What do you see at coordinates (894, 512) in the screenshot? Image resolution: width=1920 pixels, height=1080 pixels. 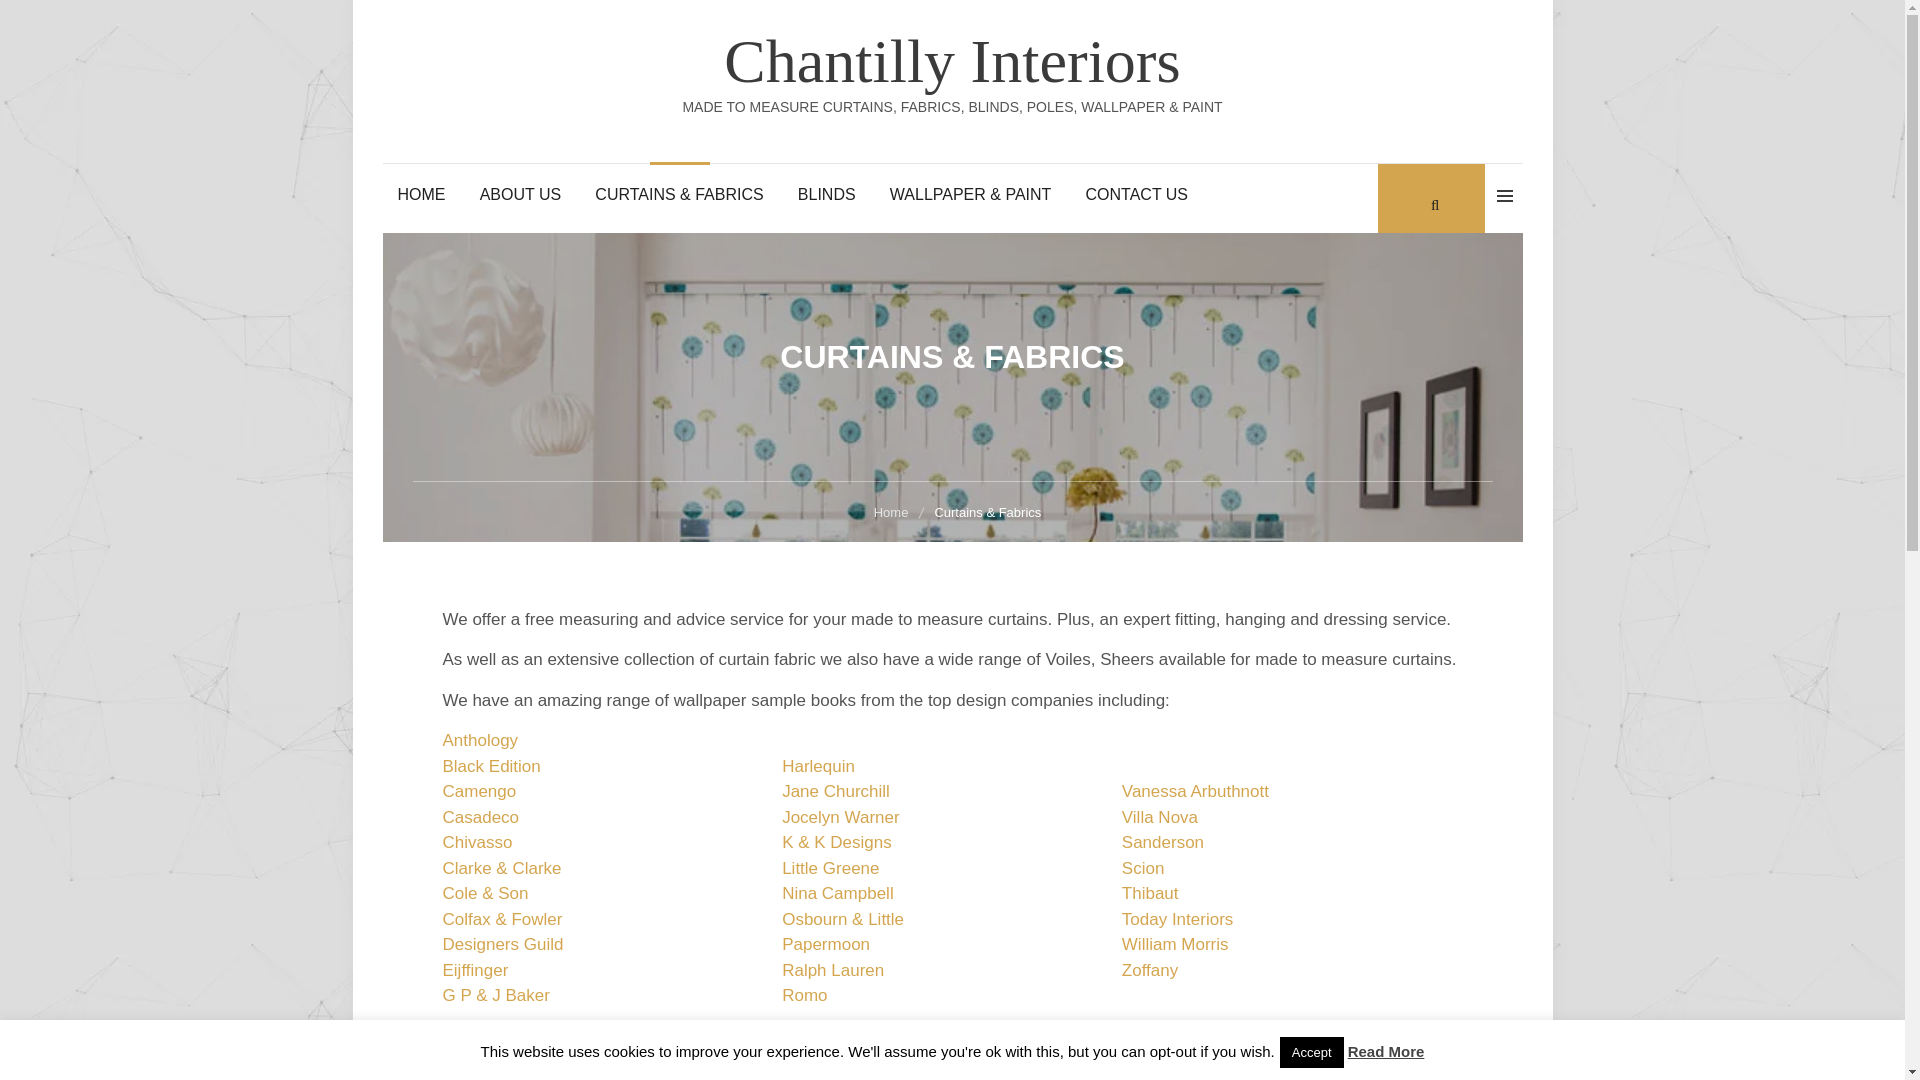 I see `Home` at bounding box center [894, 512].